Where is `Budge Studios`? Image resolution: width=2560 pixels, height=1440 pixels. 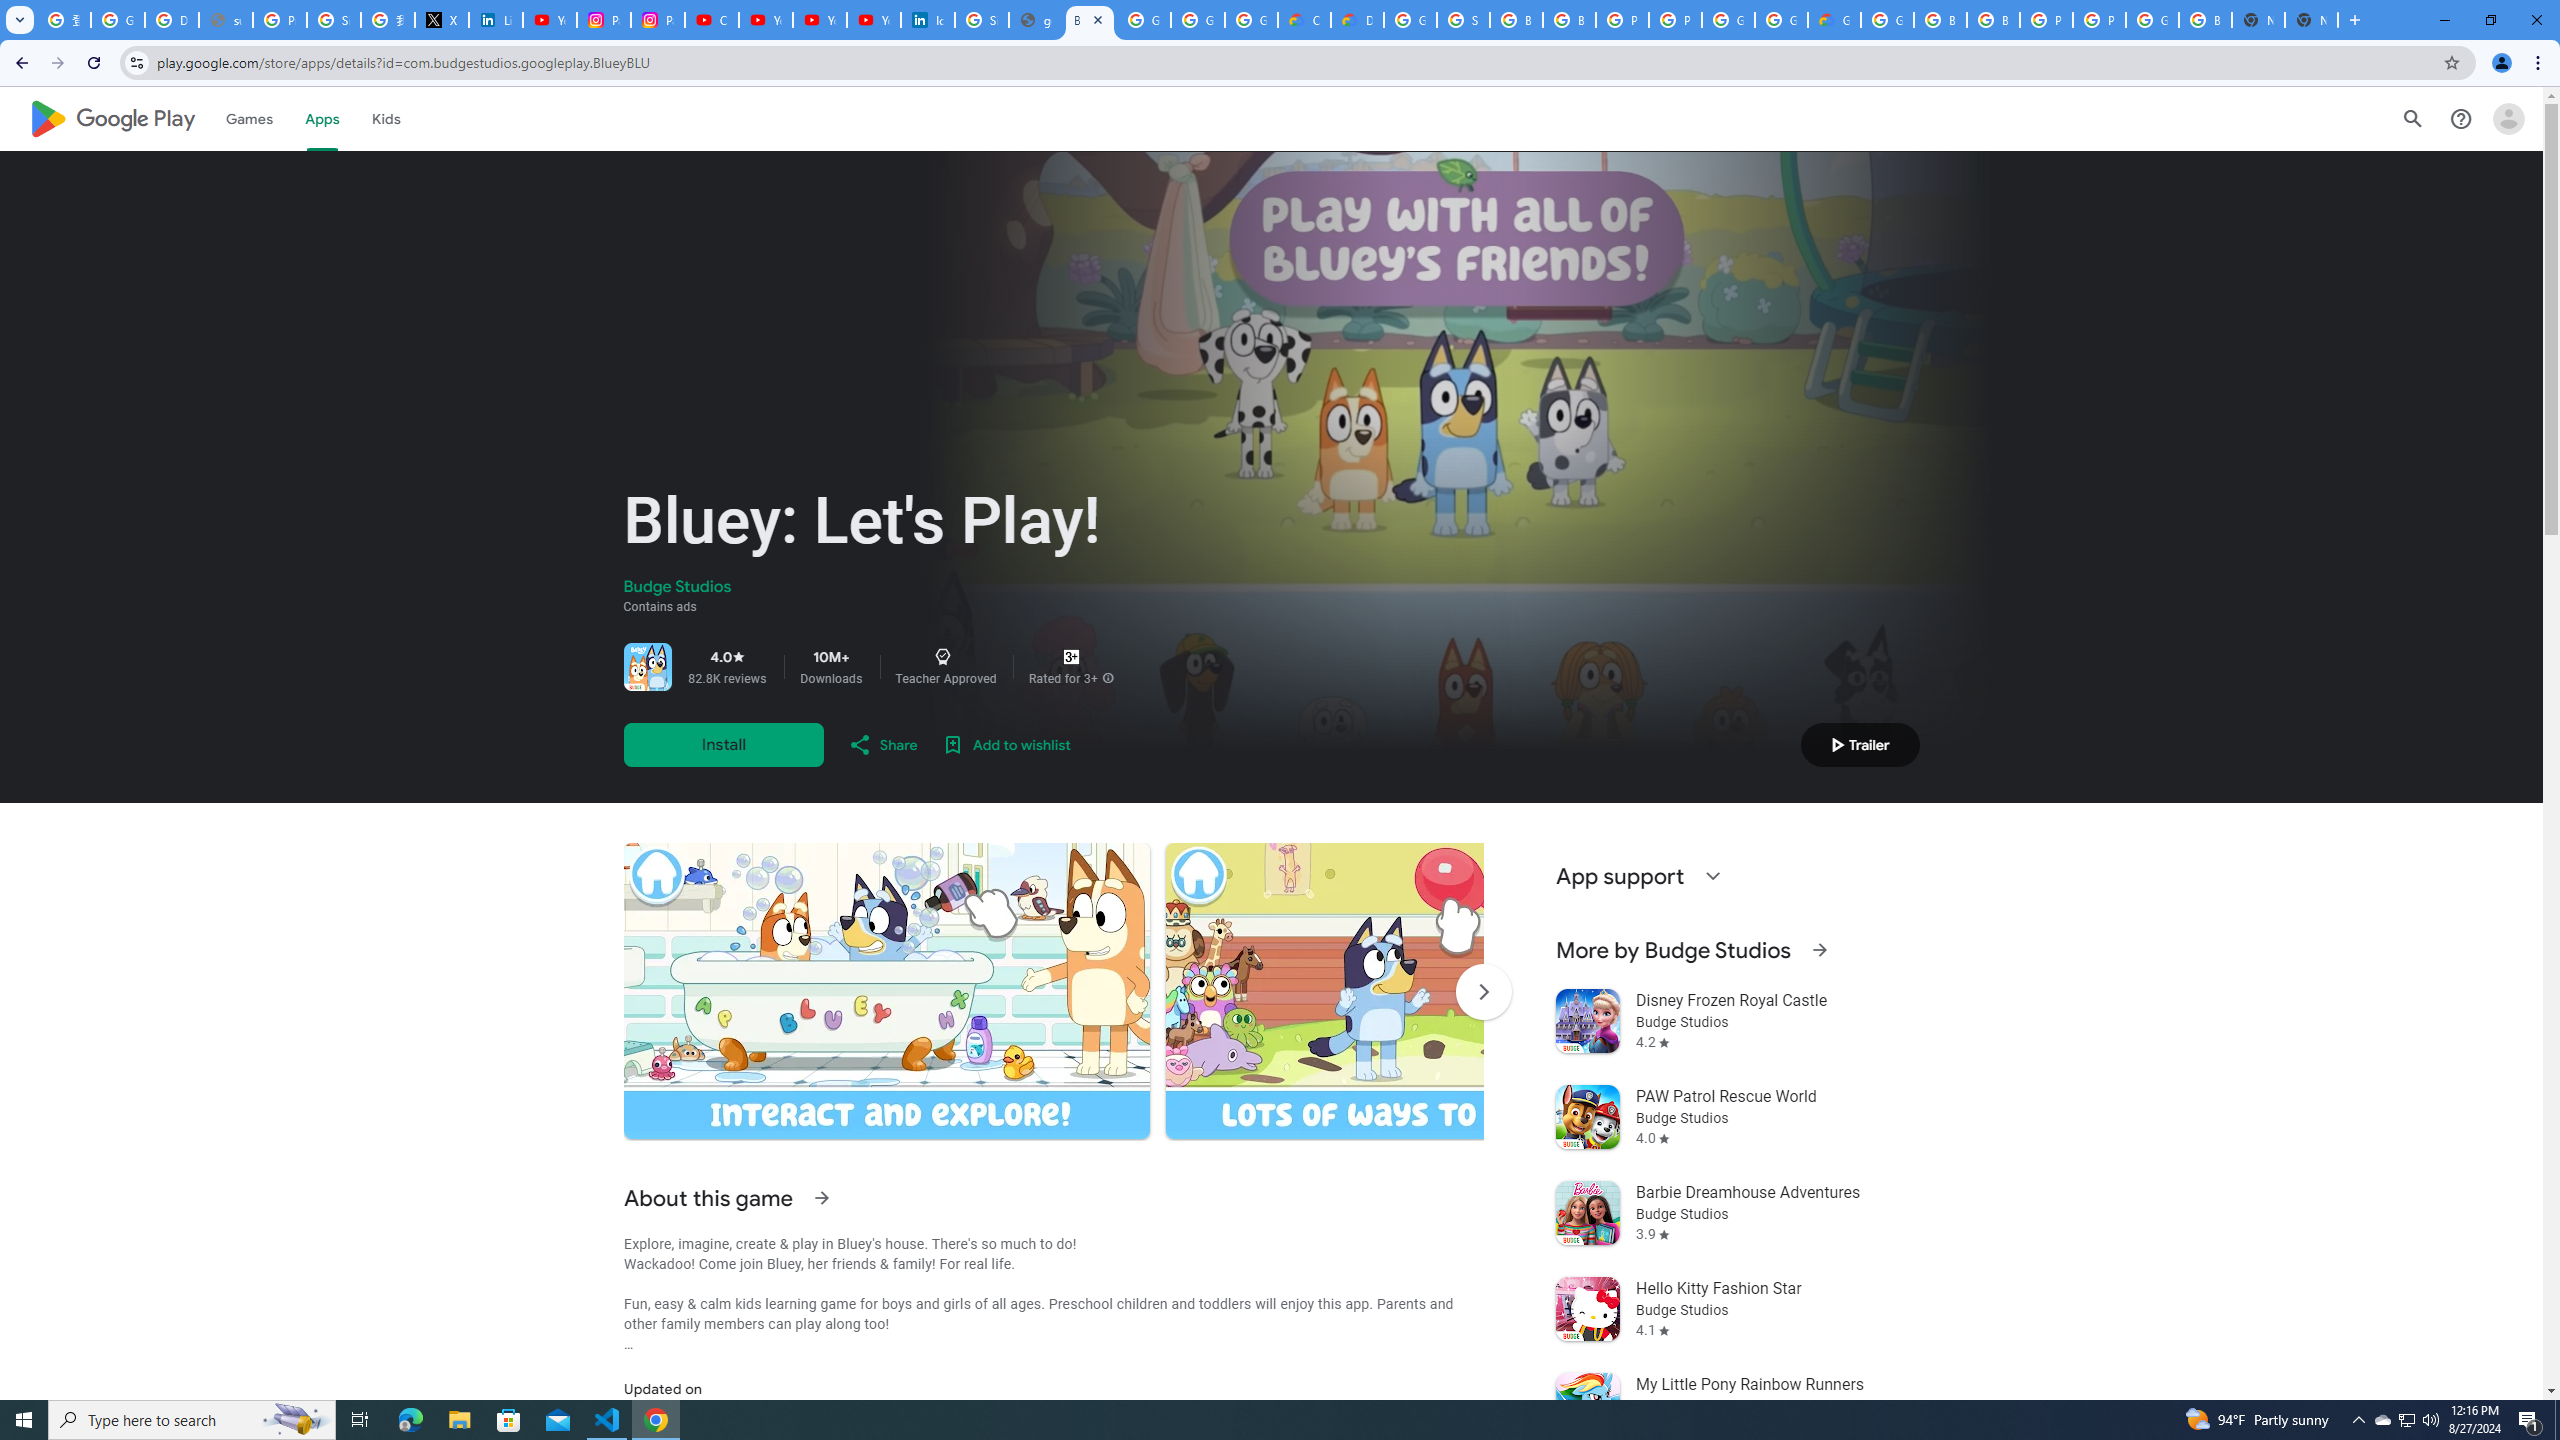 Budge Studios is located at coordinates (677, 587).